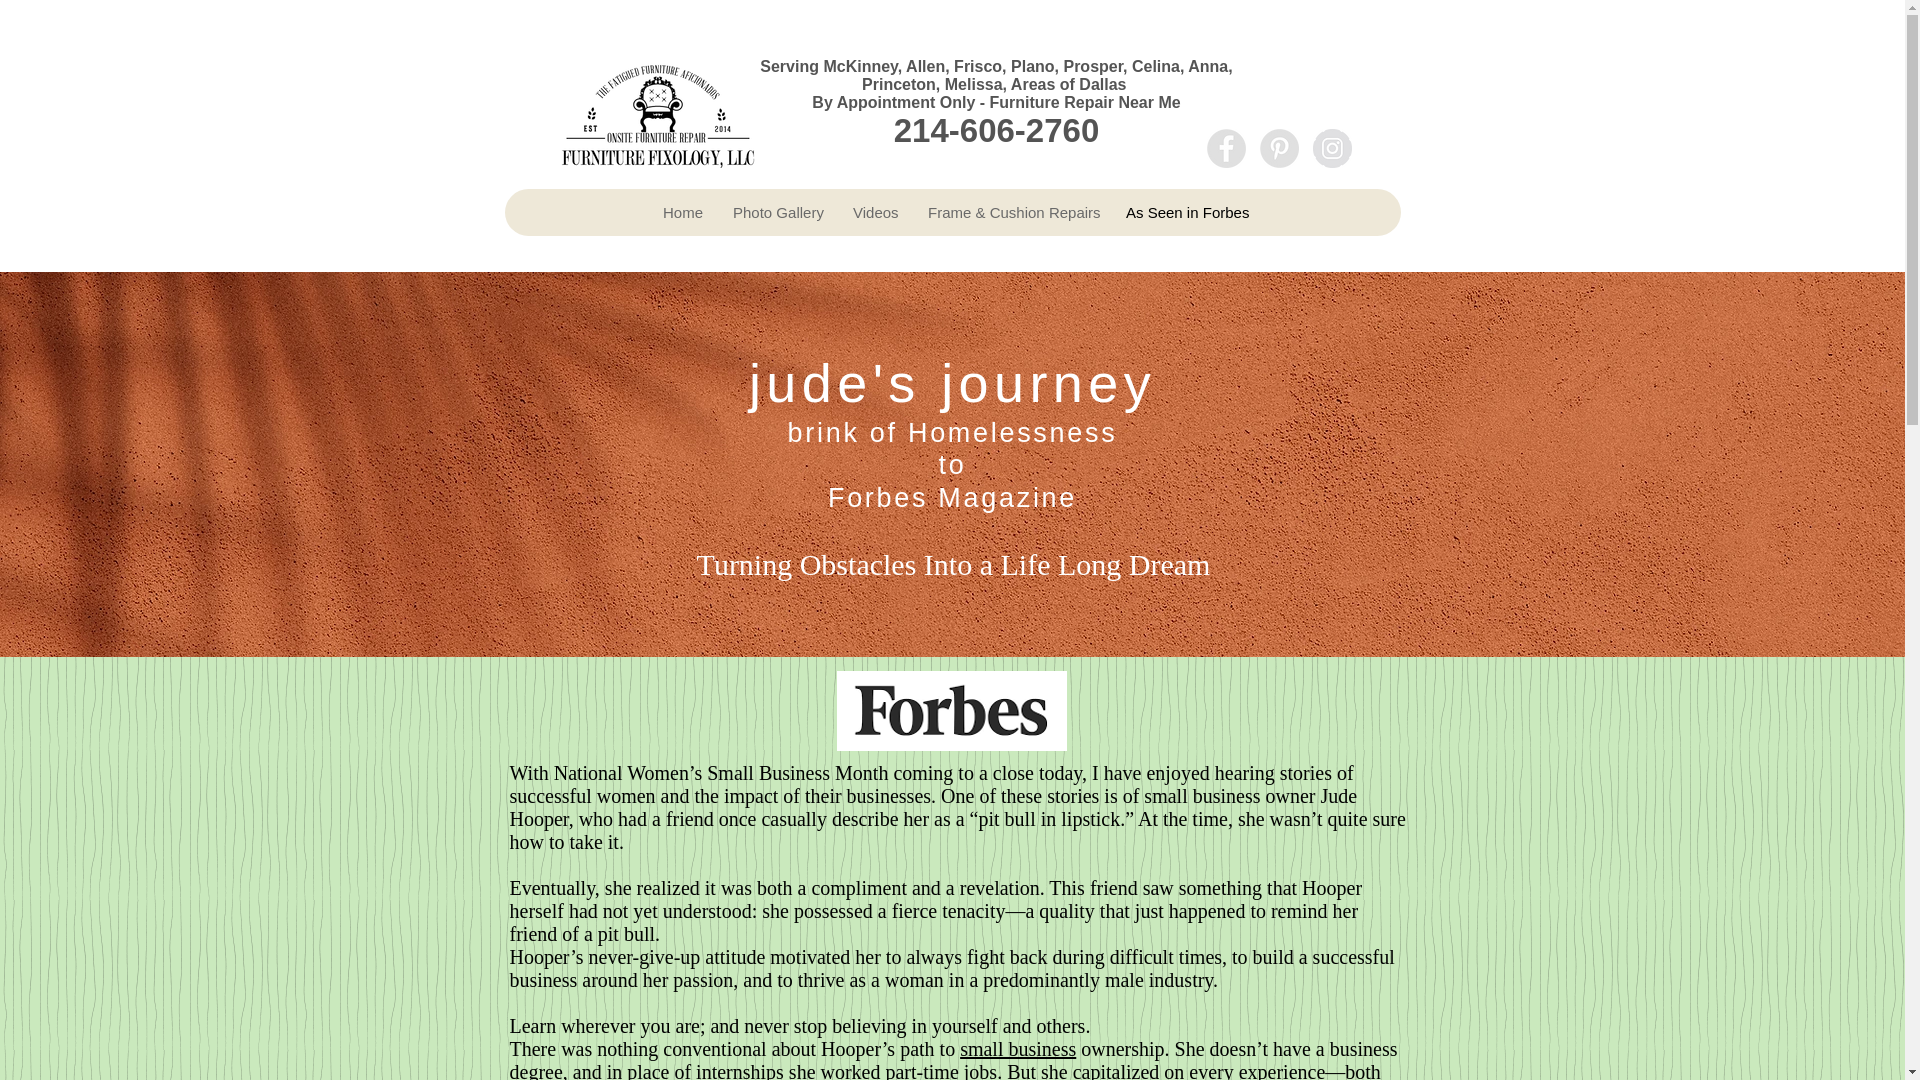 The height and width of the screenshot is (1080, 1920). I want to click on small business, so click(1018, 1048).